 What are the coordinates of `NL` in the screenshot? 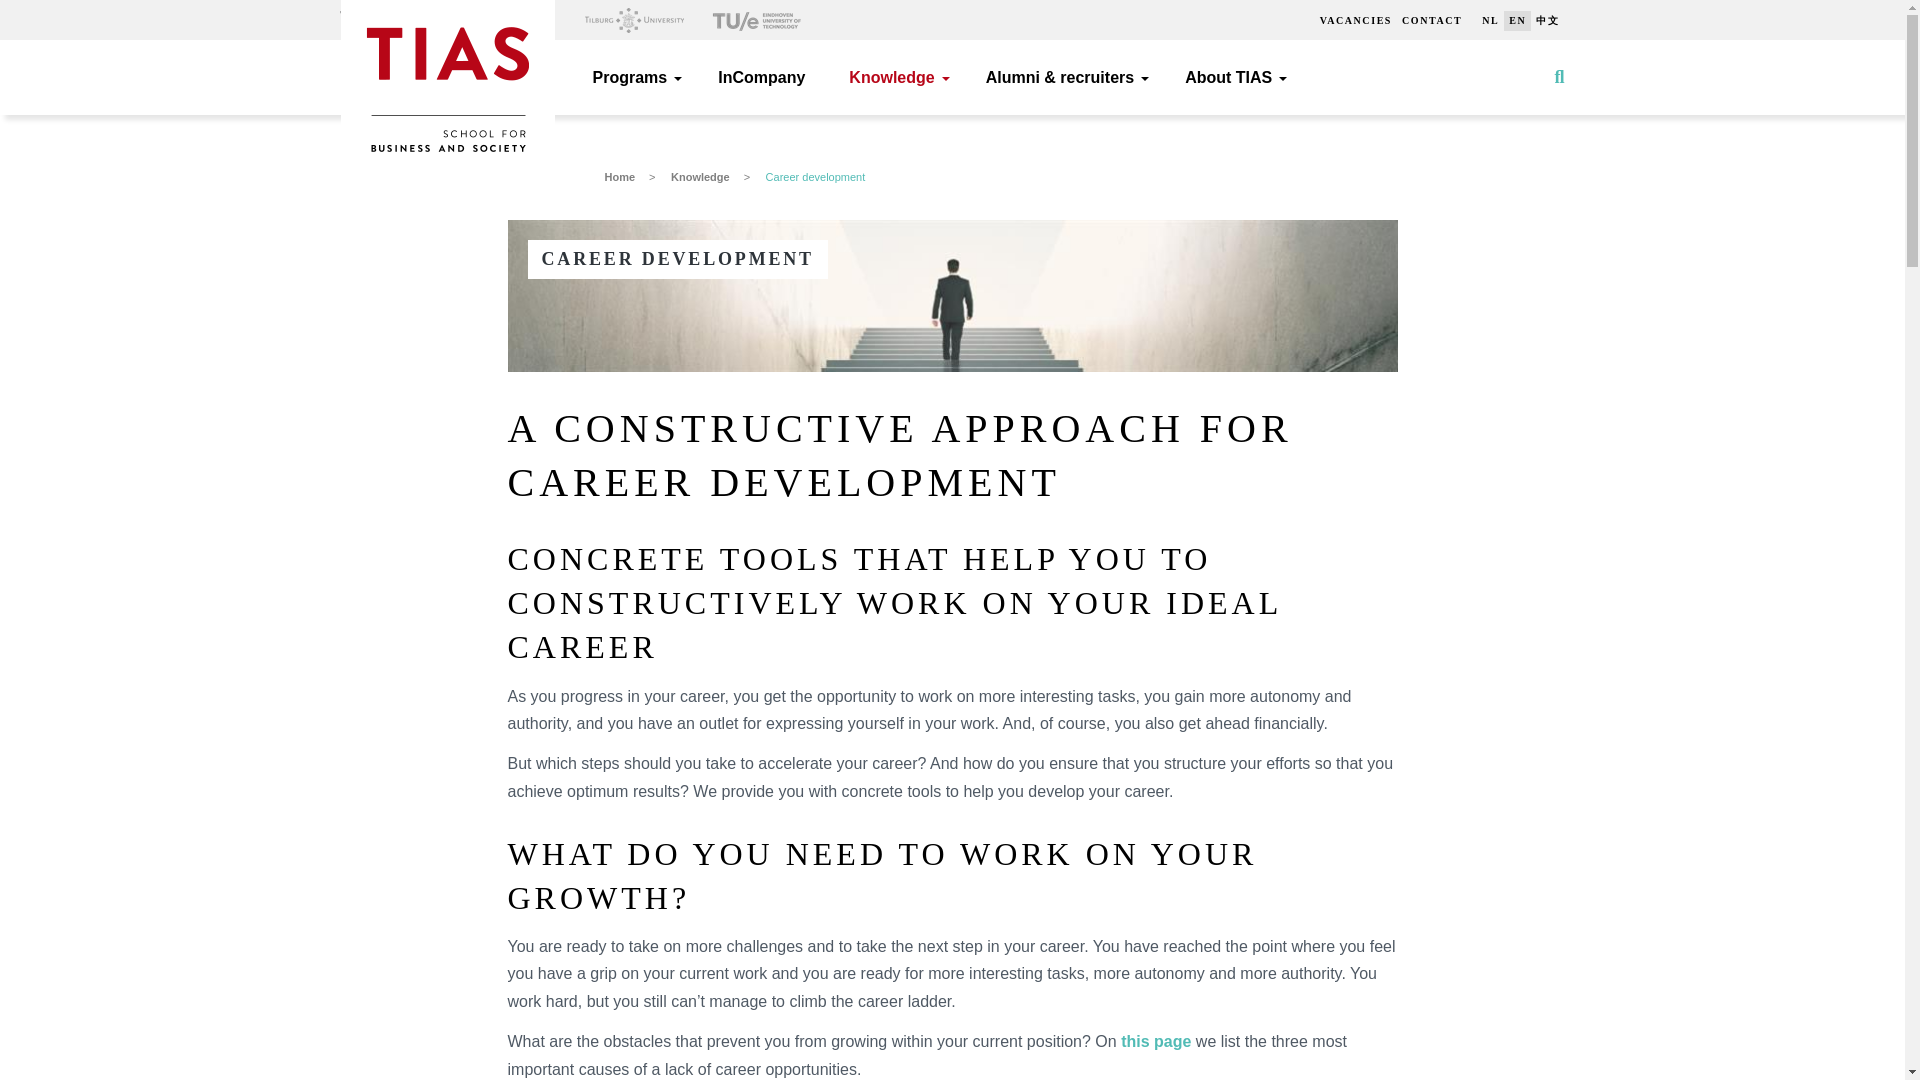 It's located at (1490, 20).